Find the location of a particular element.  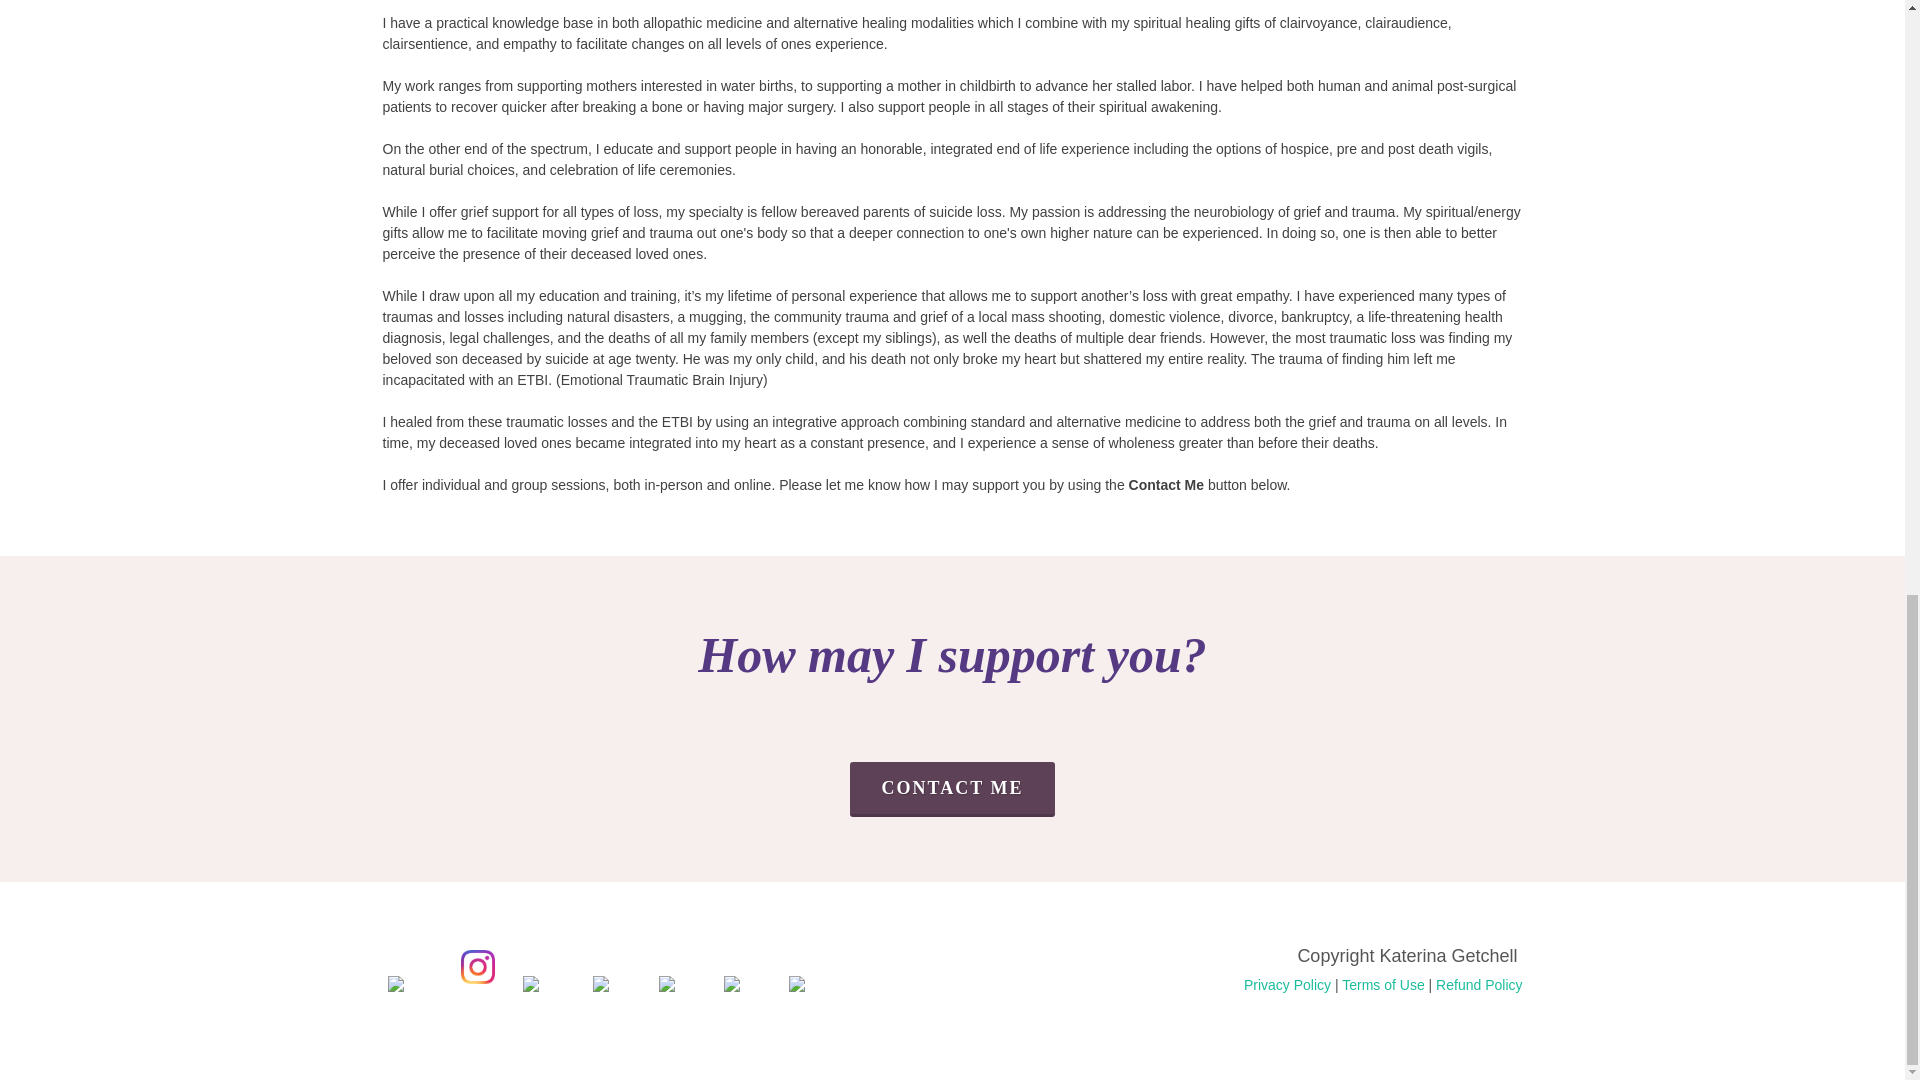

Refund Policy is located at coordinates (1479, 983).